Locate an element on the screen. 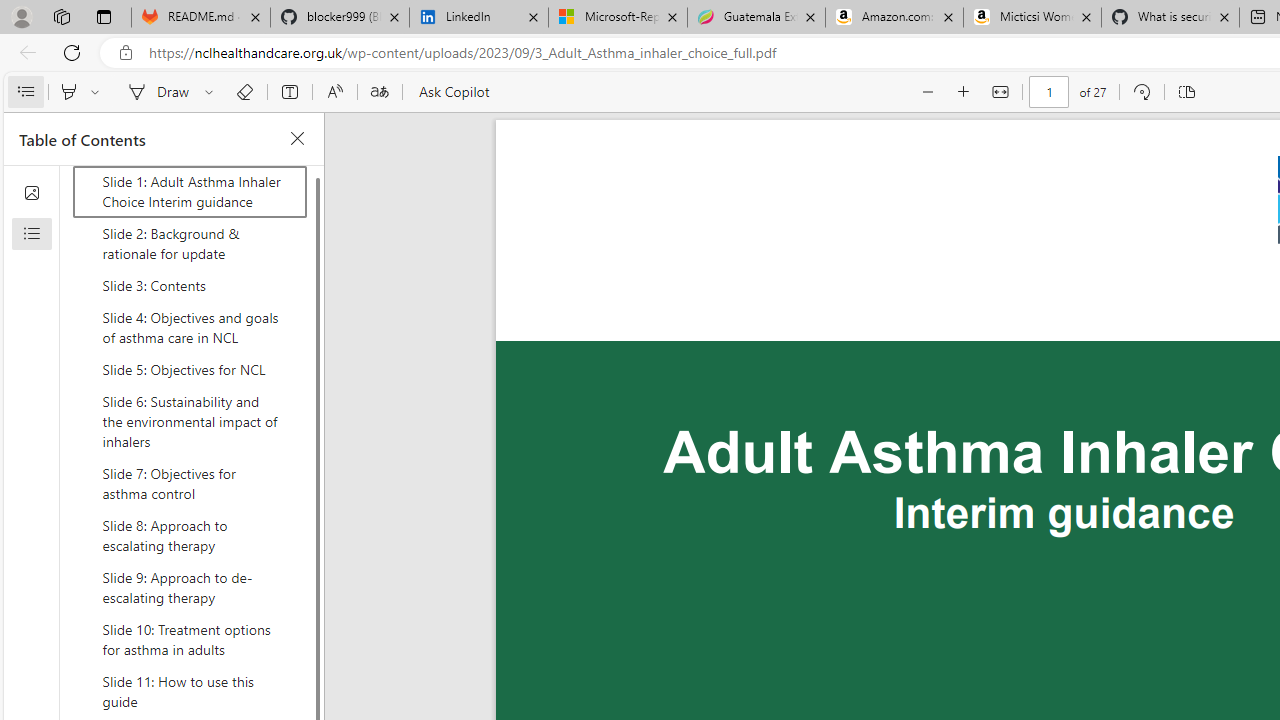  Select ink properties is located at coordinates (212, 92).